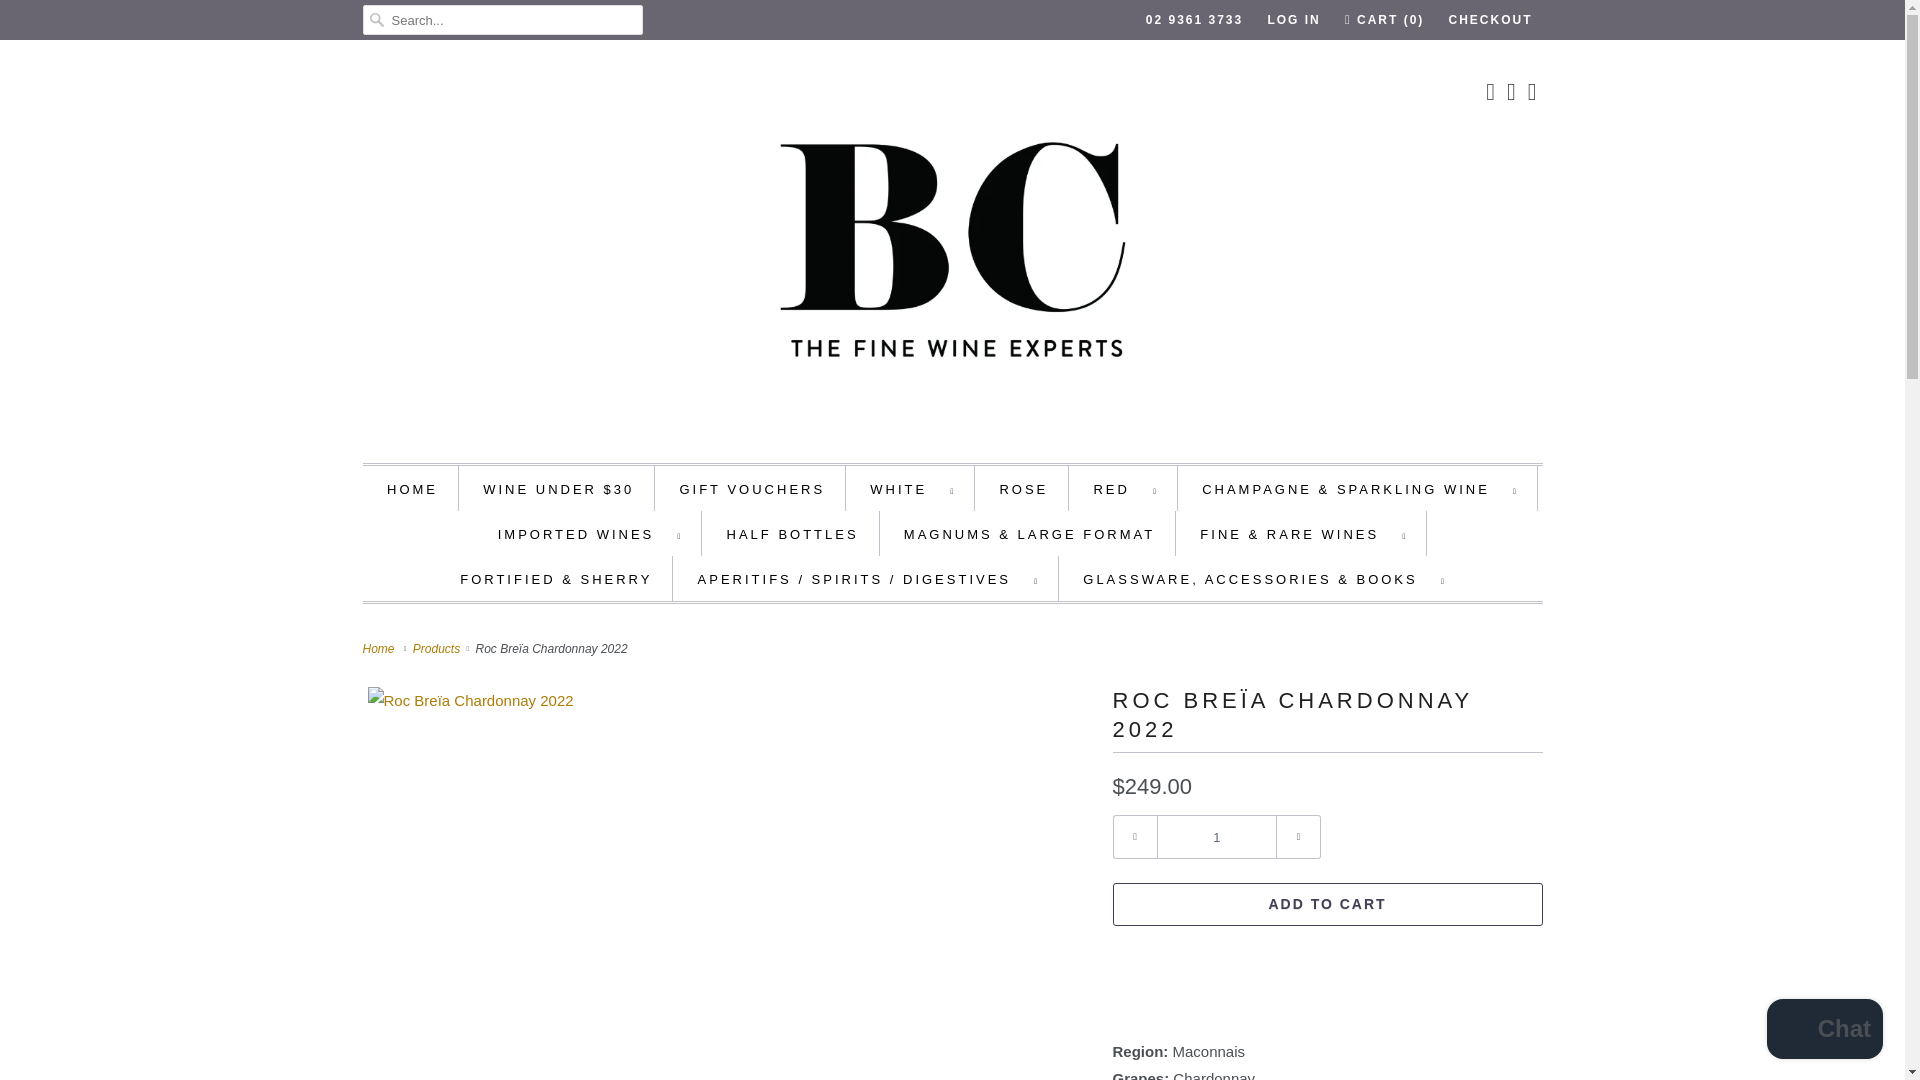 This screenshot has height=1080, width=1920. Describe the element at coordinates (380, 648) in the screenshot. I see `Best Cellars Sydney` at that location.